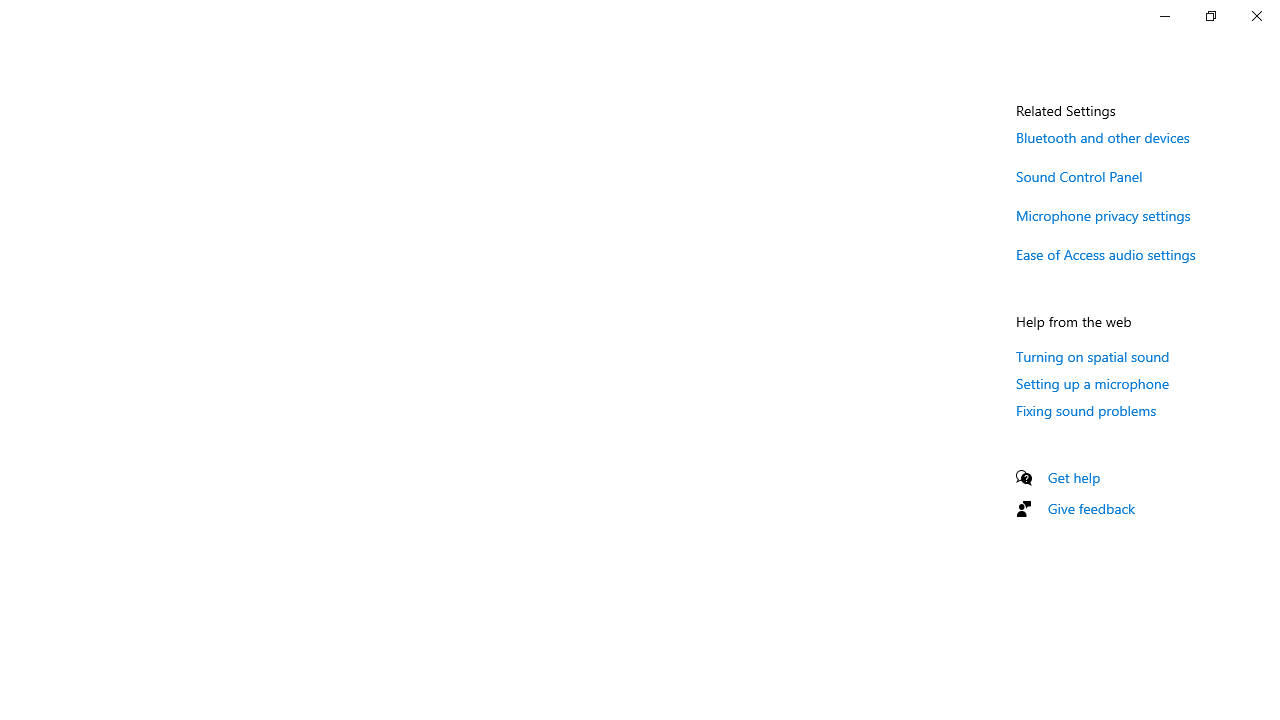 Image resolution: width=1280 pixels, height=720 pixels. Describe the element at coordinates (1103, 137) in the screenshot. I see `Bluetooth and other devices` at that location.